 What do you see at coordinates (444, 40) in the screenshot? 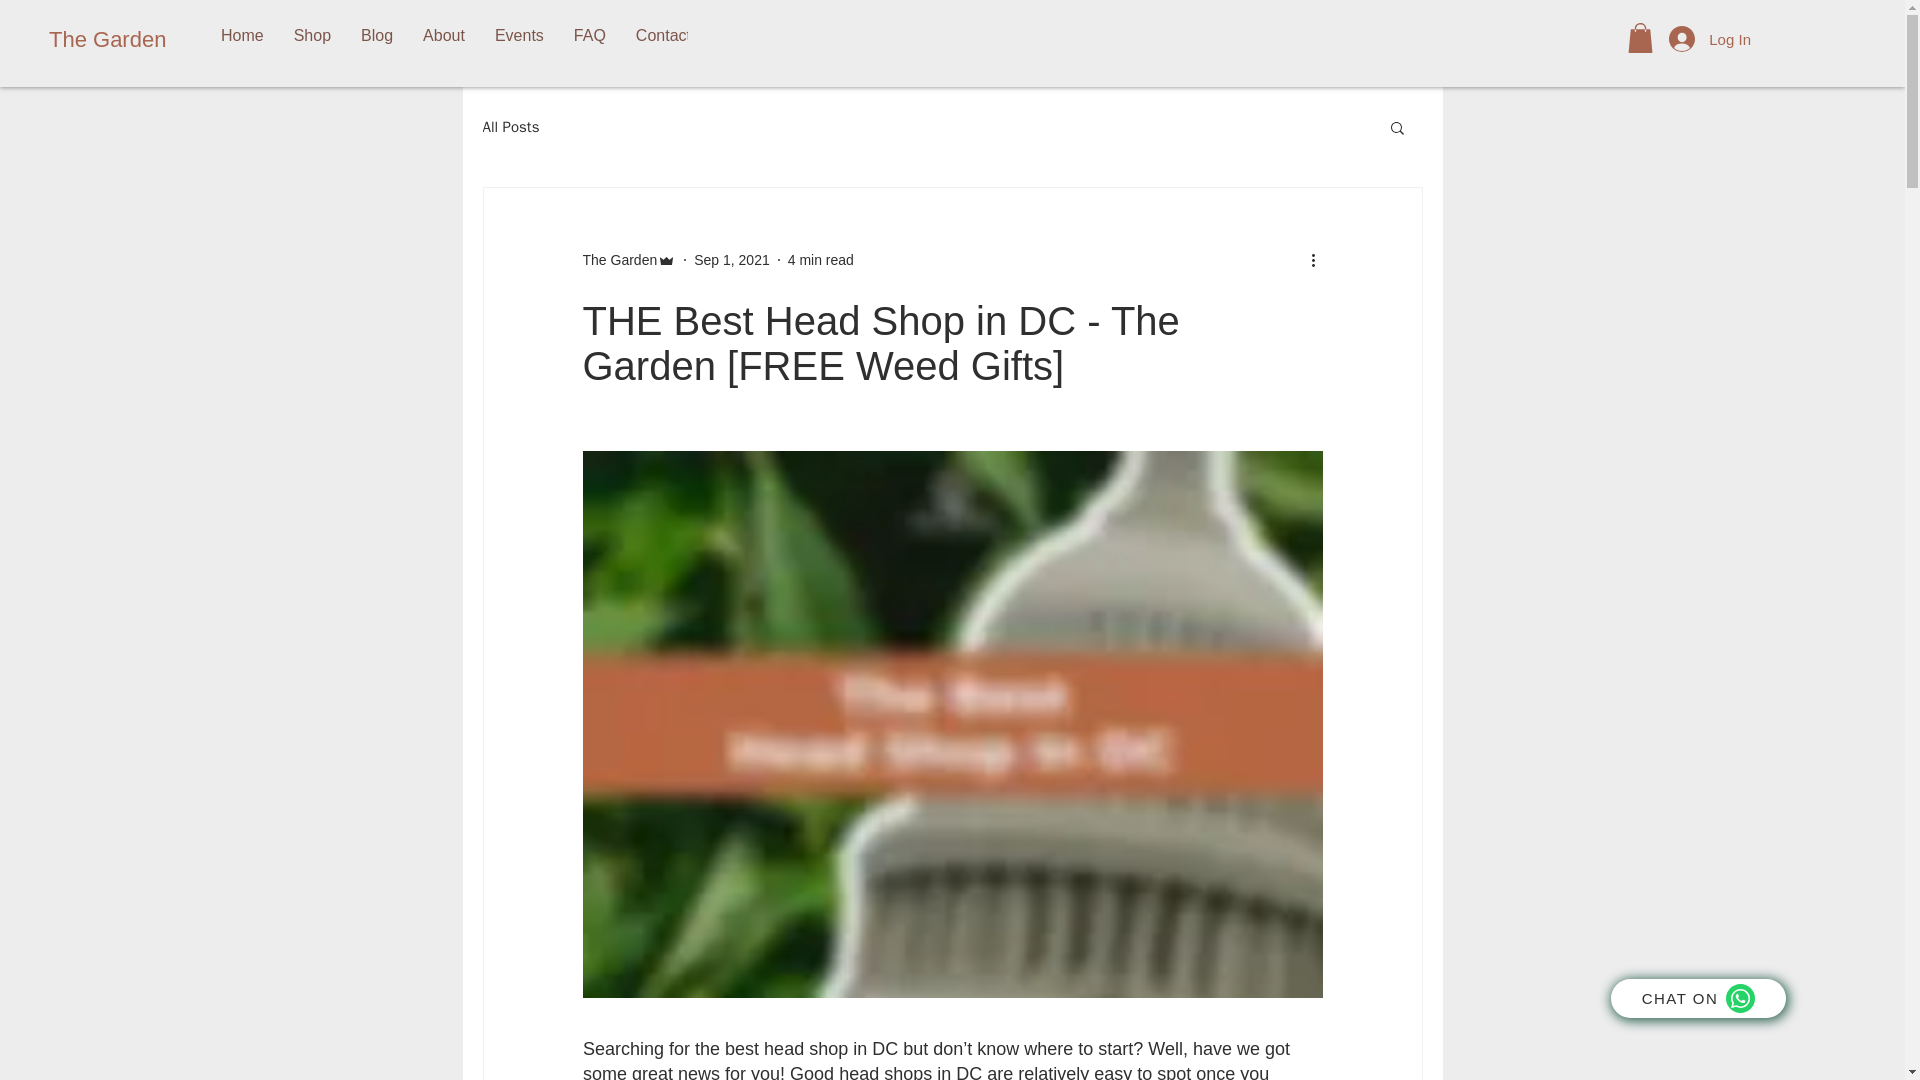
I see `About` at bounding box center [444, 40].